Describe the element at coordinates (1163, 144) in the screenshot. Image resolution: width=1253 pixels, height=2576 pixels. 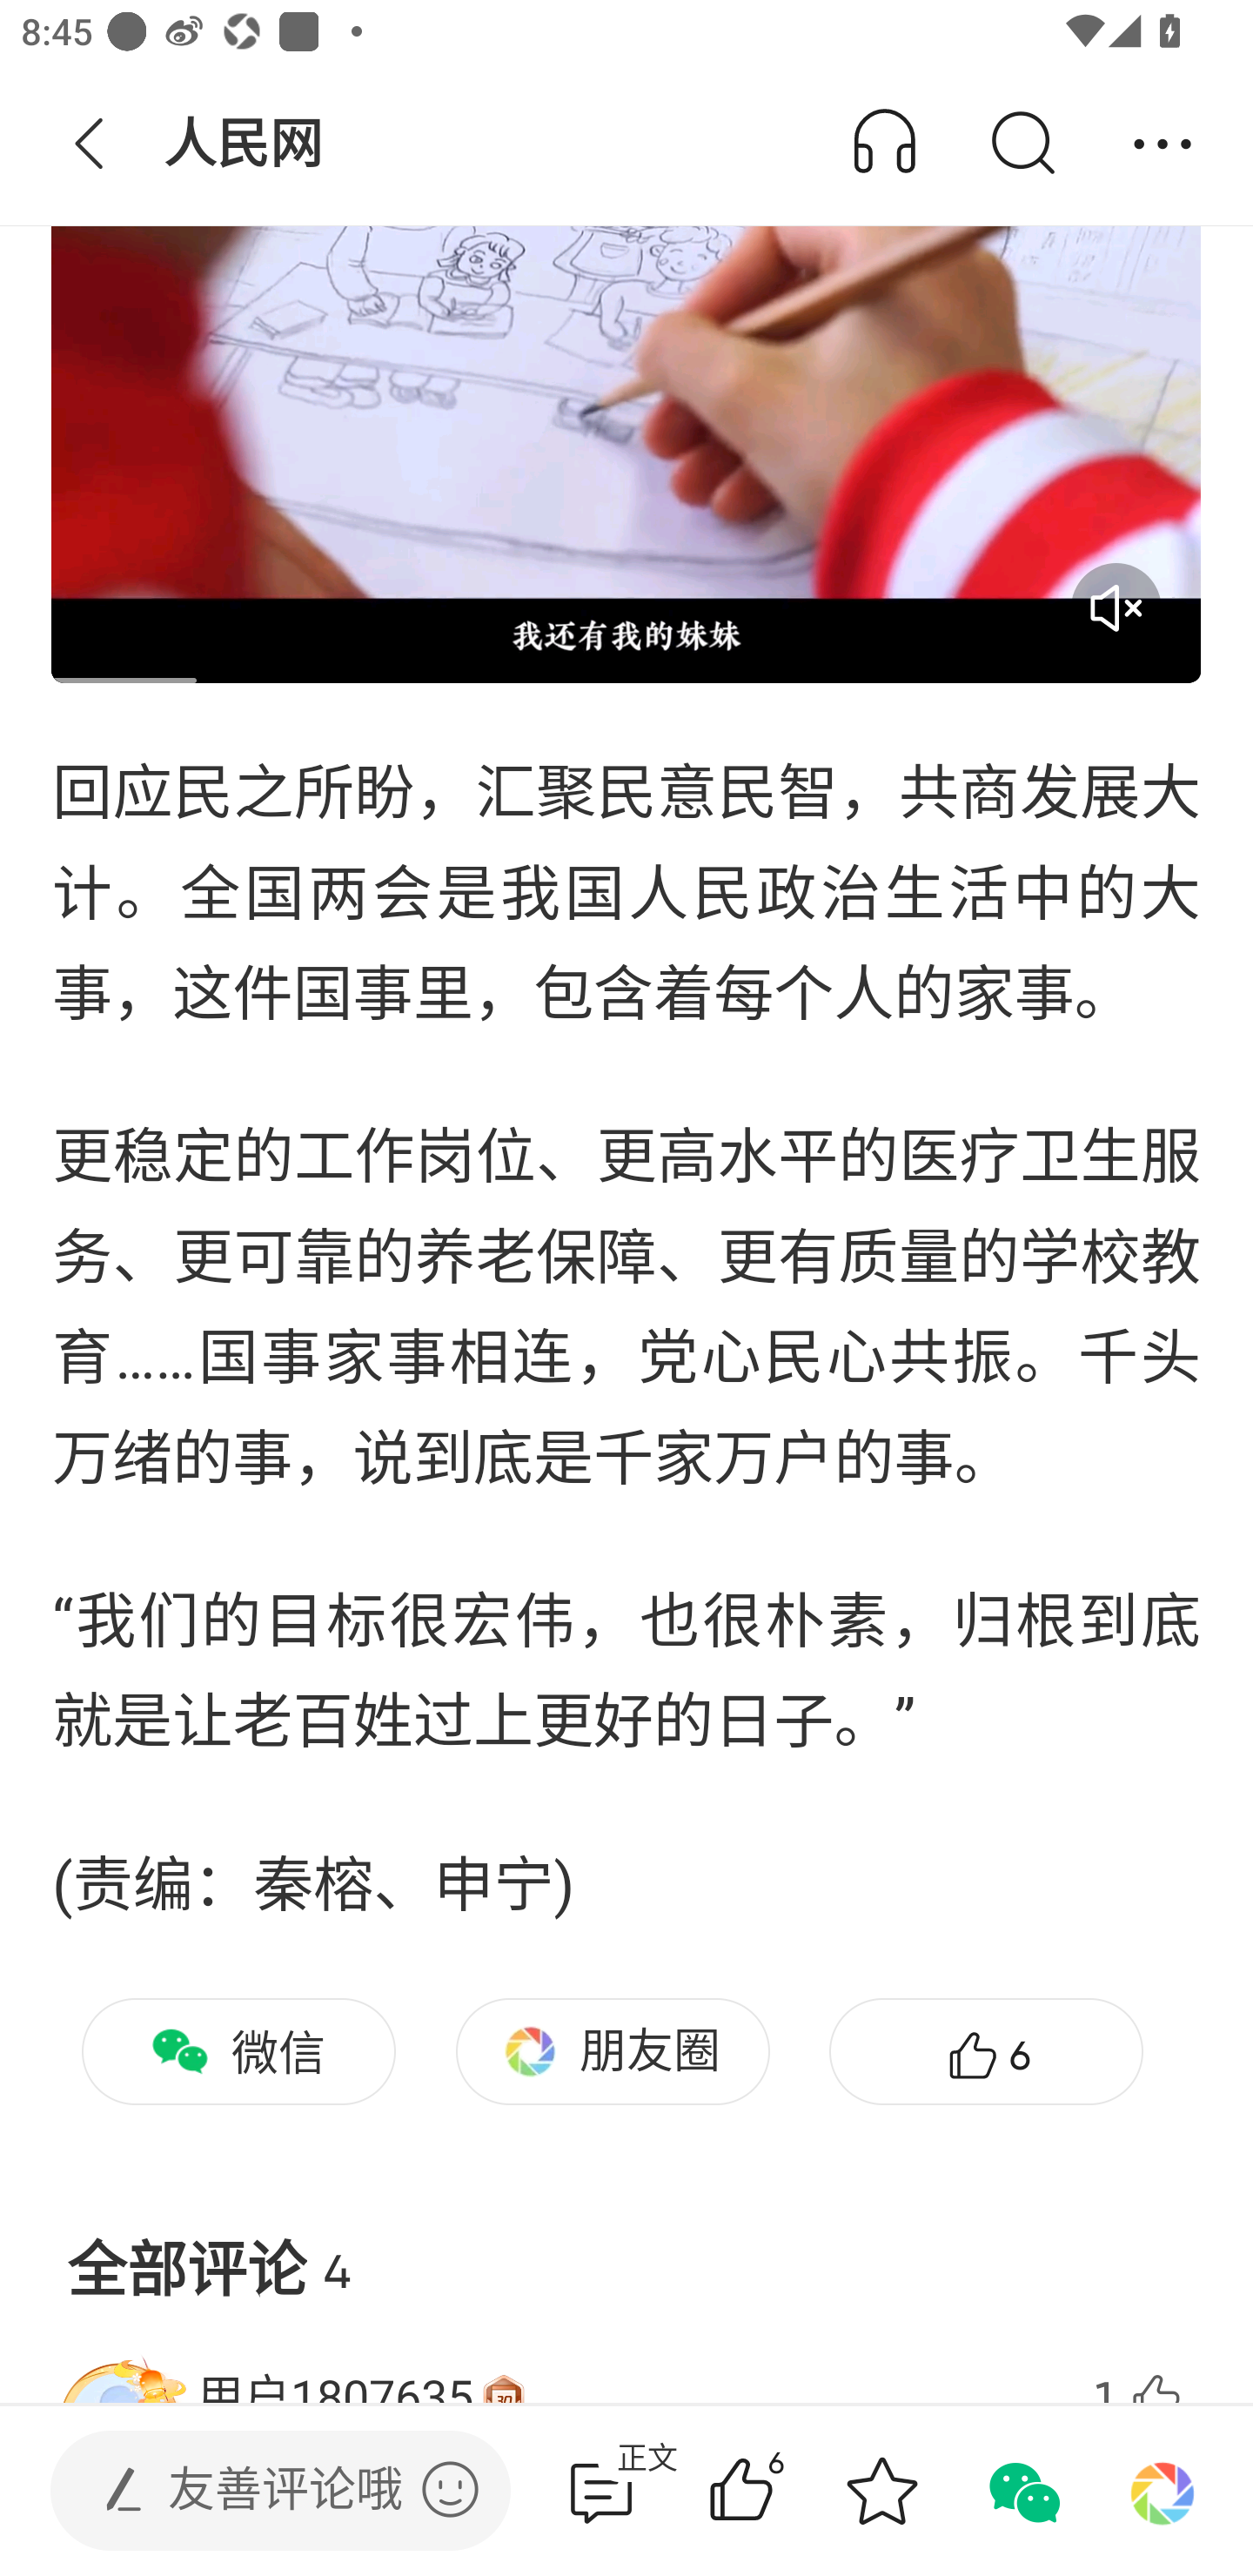
I see `分享 ` at that location.